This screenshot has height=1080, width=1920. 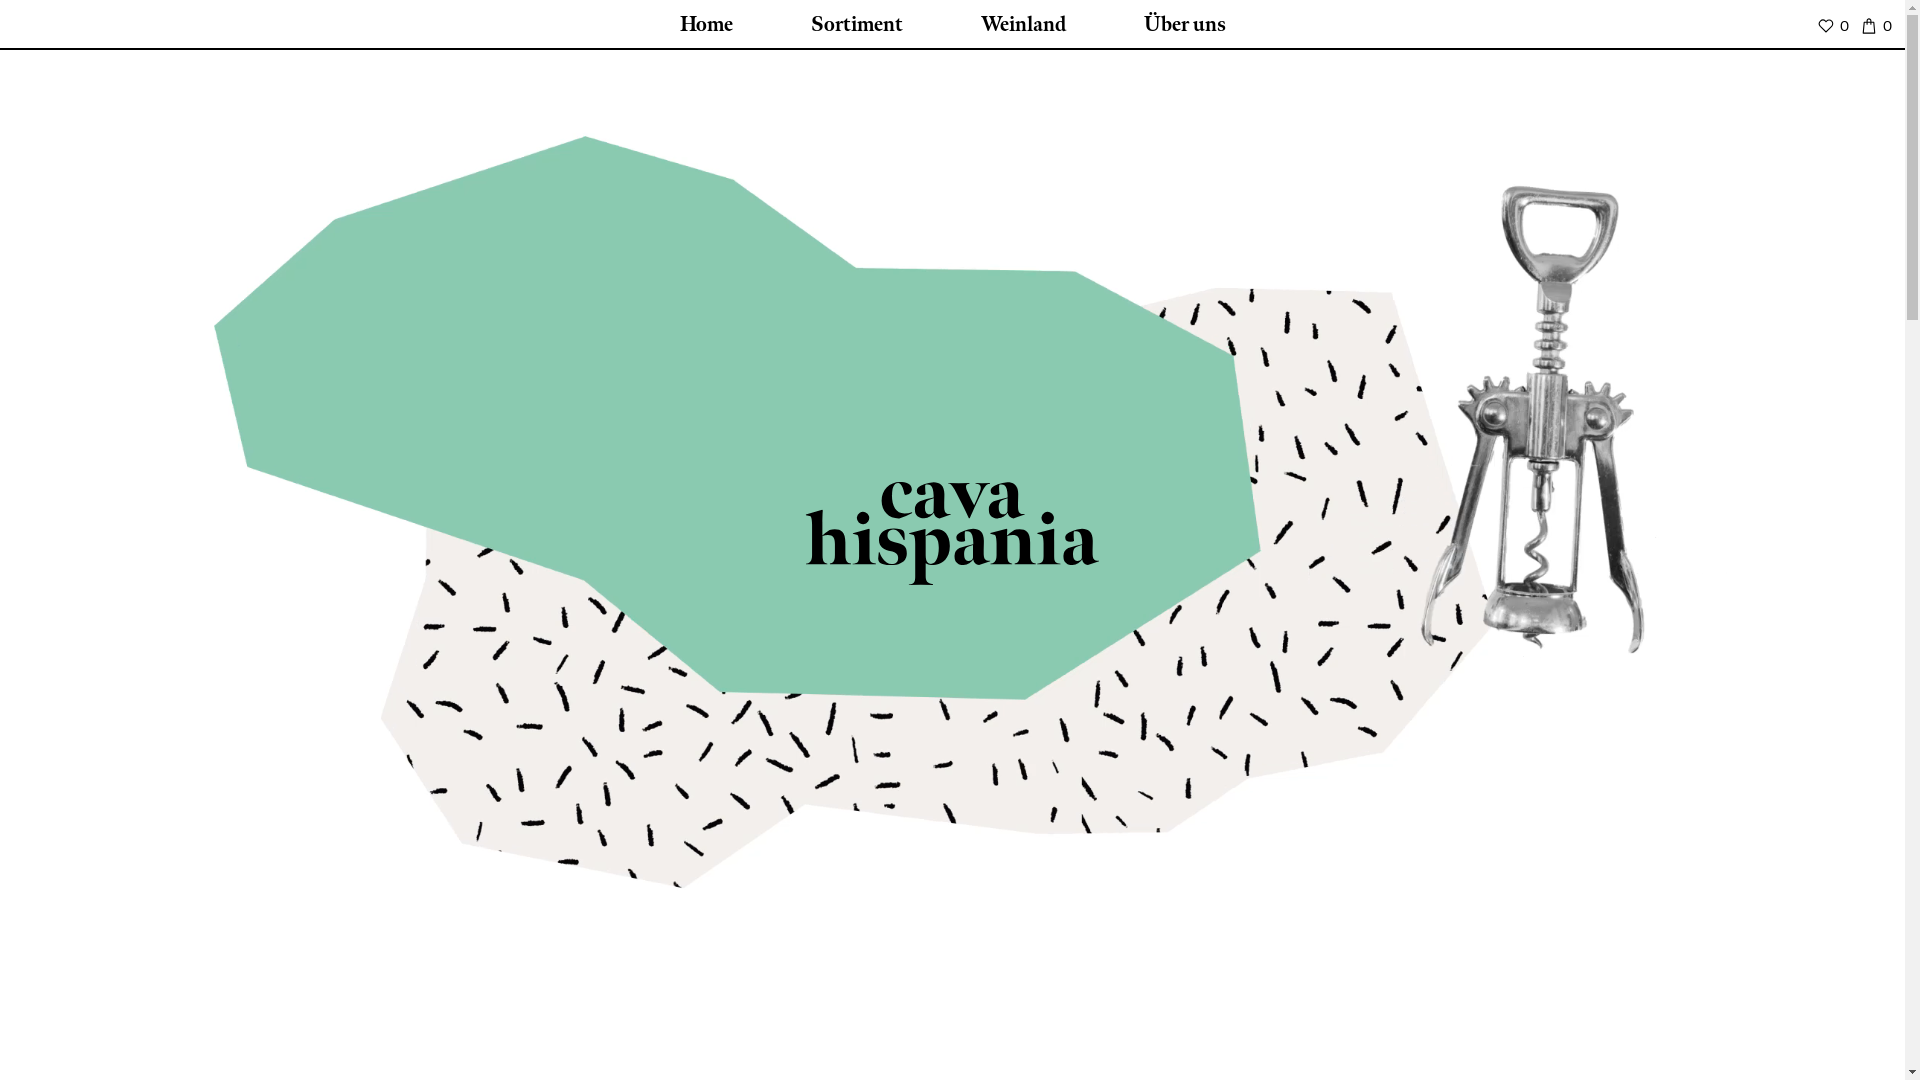 What do you see at coordinates (856, 25) in the screenshot?
I see `Sortiment` at bounding box center [856, 25].